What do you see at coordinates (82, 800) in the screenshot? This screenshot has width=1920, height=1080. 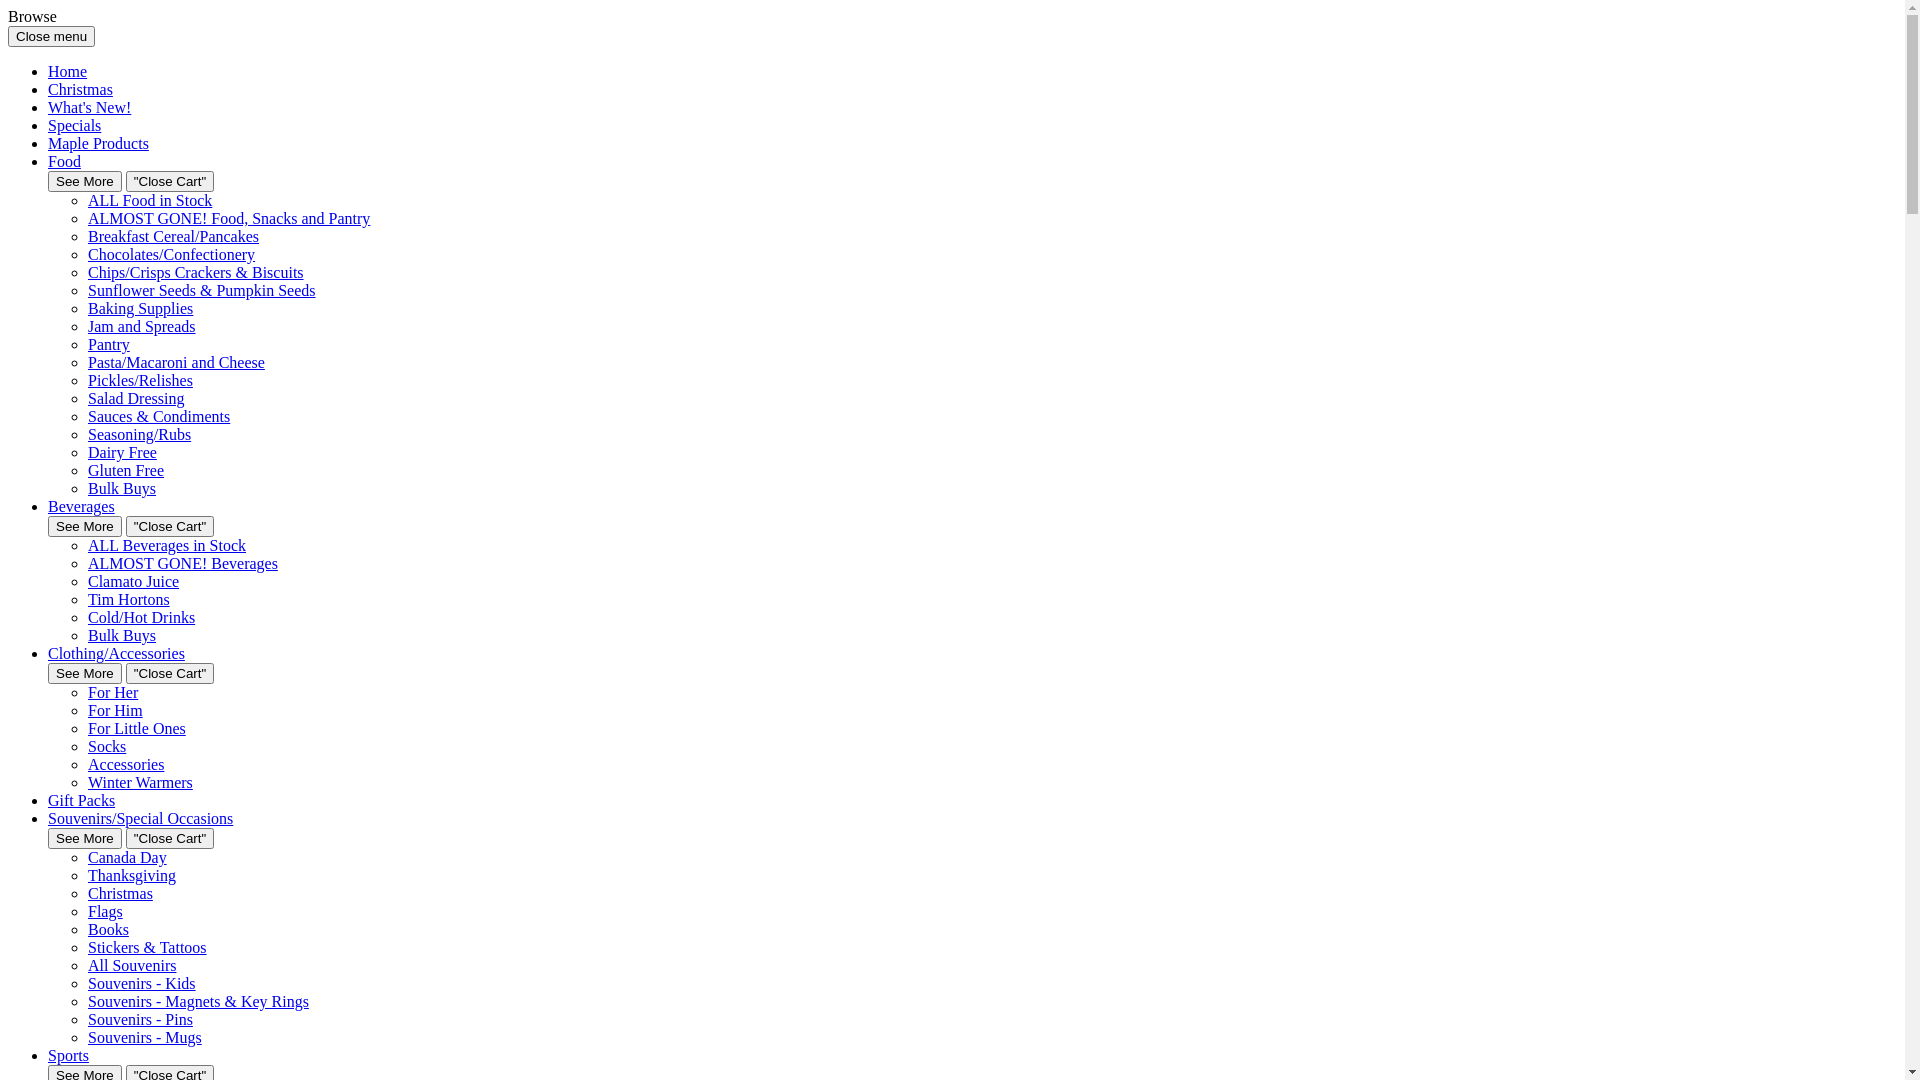 I see `Gift Packs` at bounding box center [82, 800].